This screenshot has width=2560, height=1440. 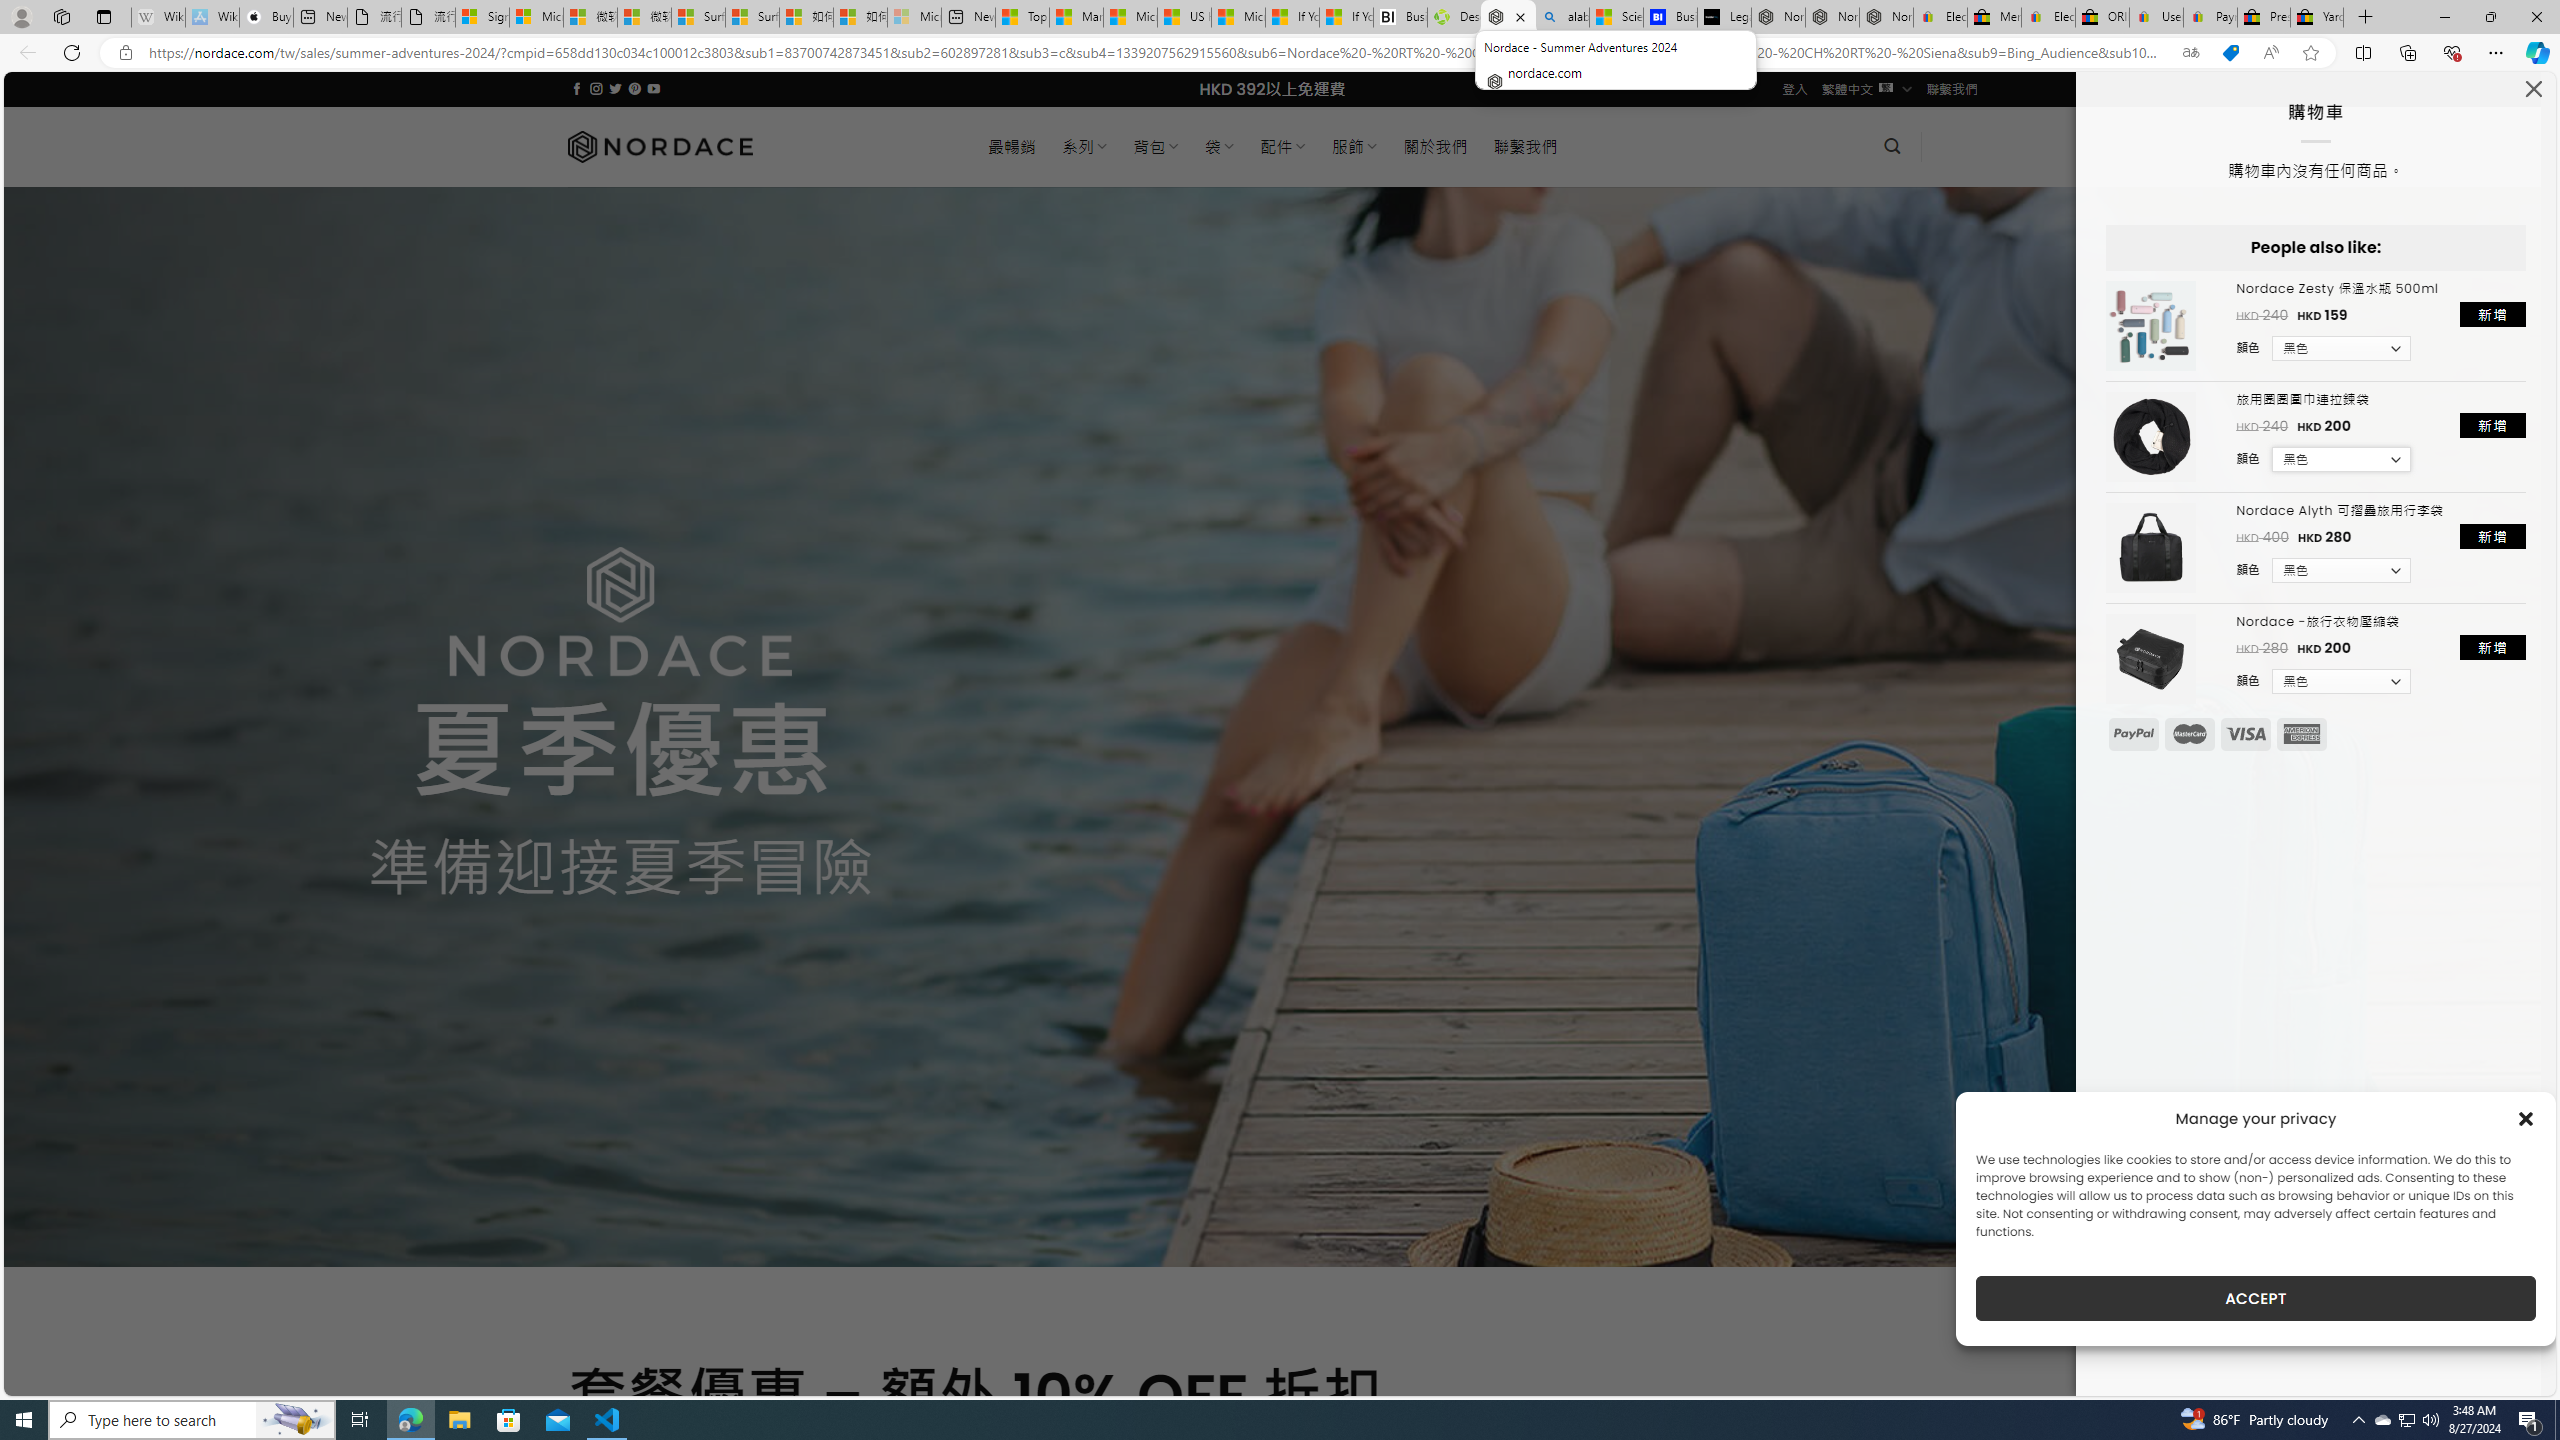 What do you see at coordinates (2526, 1118) in the screenshot?
I see `Class: cmplz-close` at bounding box center [2526, 1118].